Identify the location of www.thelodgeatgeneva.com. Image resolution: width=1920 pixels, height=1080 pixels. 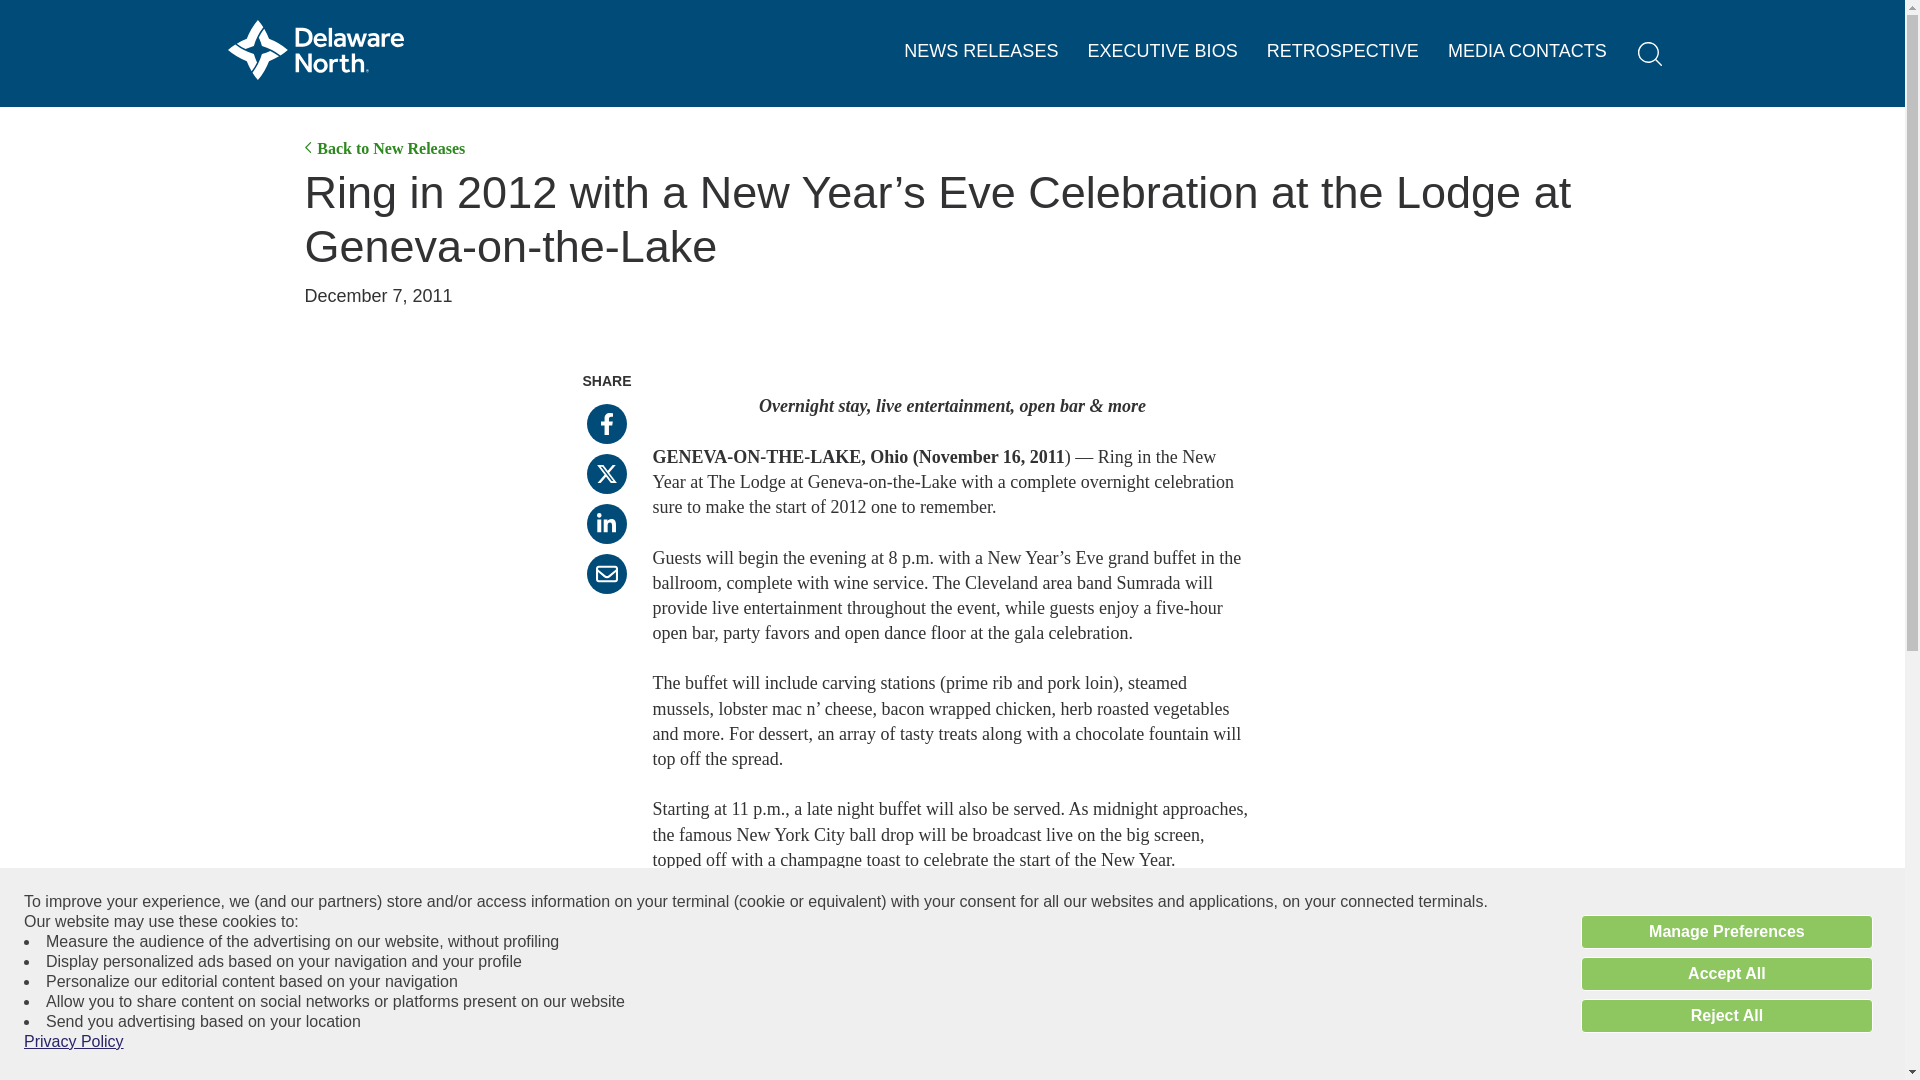
(754, 960).